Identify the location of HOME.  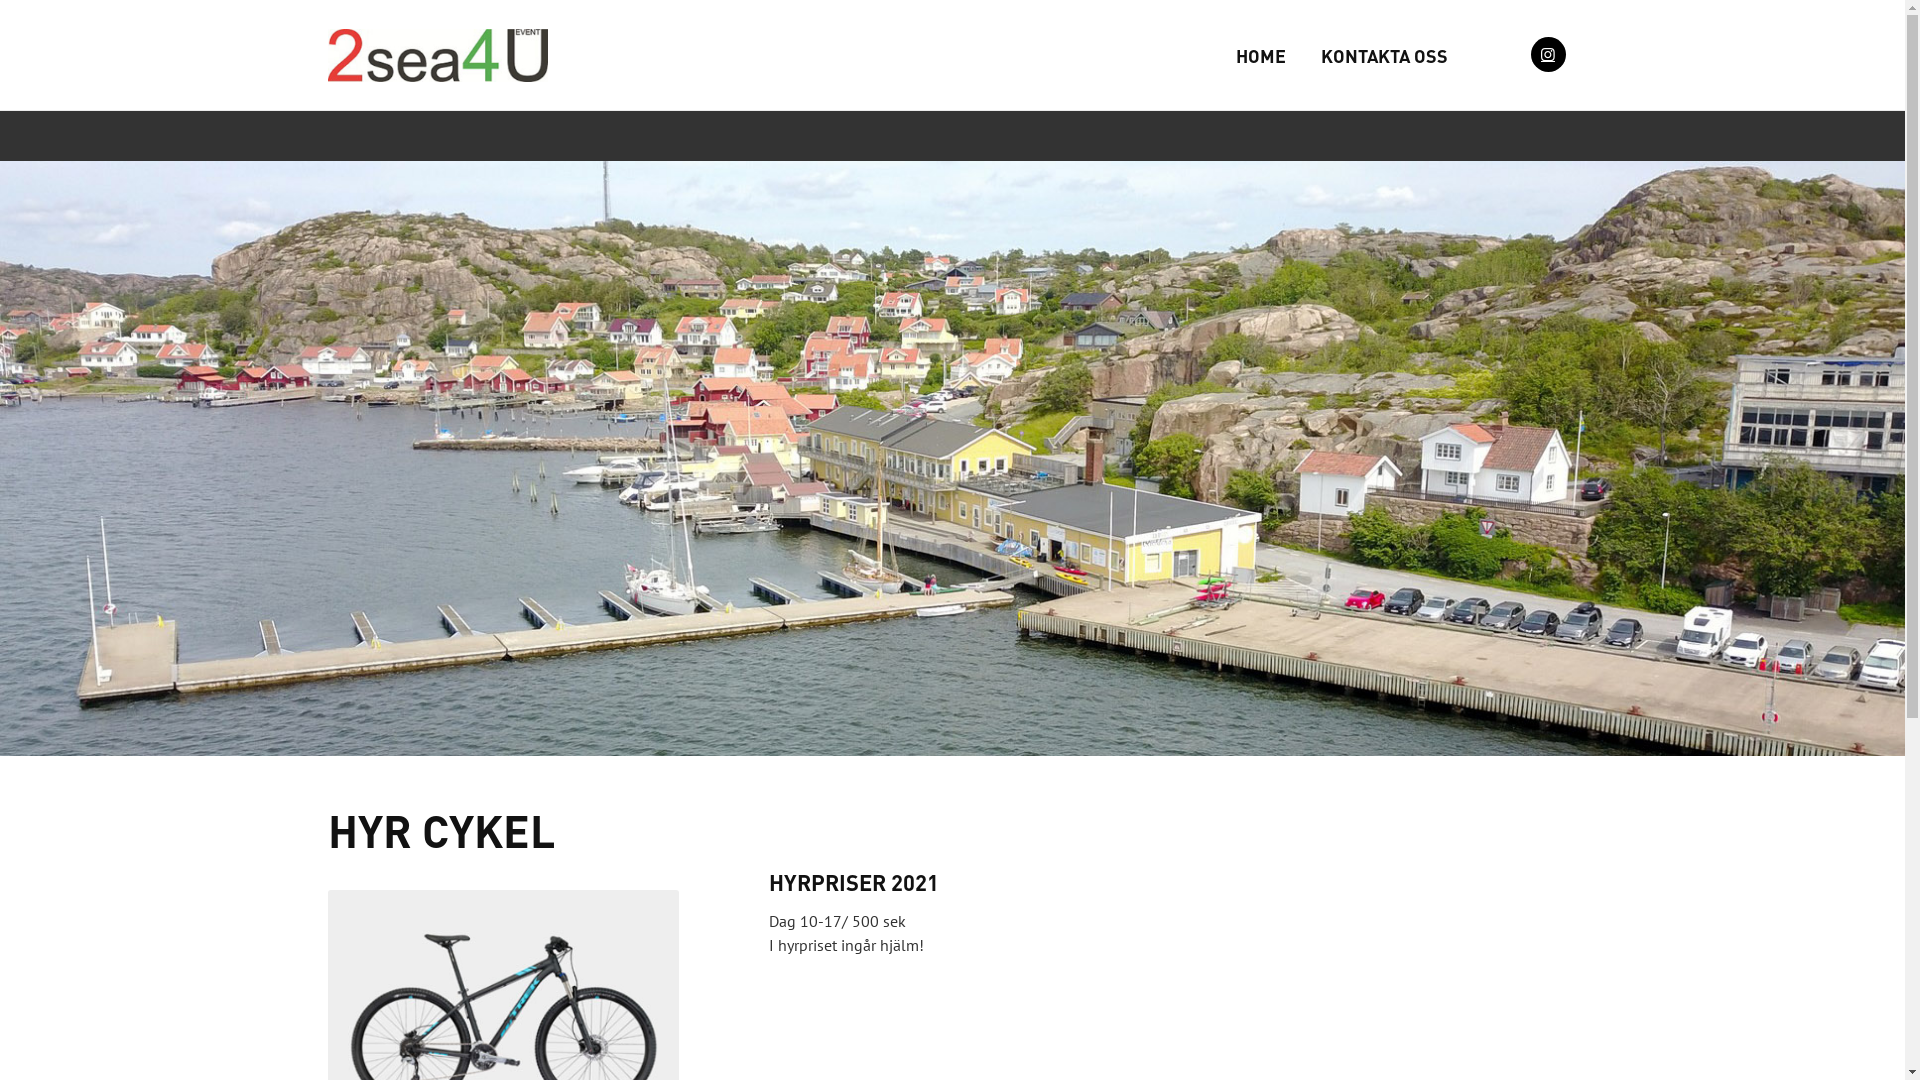
(1261, 56).